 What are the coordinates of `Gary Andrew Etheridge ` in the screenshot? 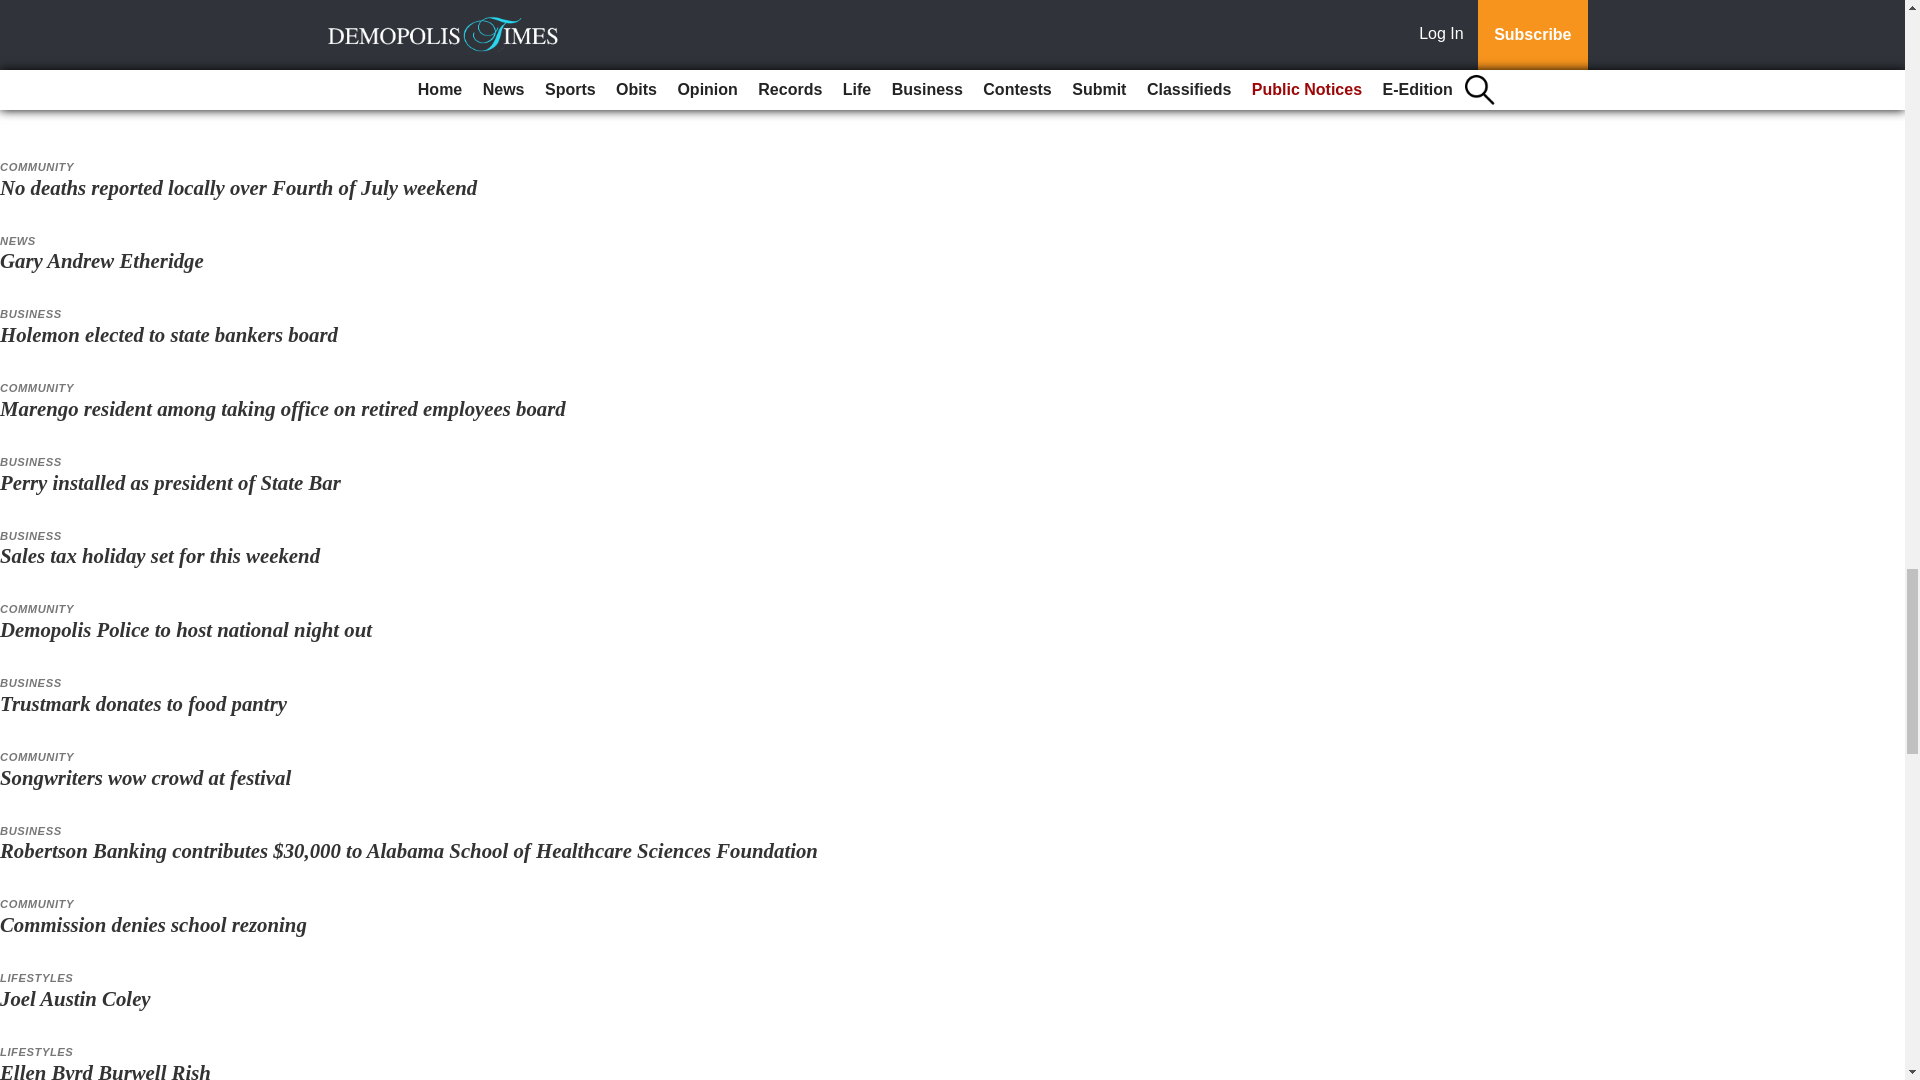 It's located at (104, 260).